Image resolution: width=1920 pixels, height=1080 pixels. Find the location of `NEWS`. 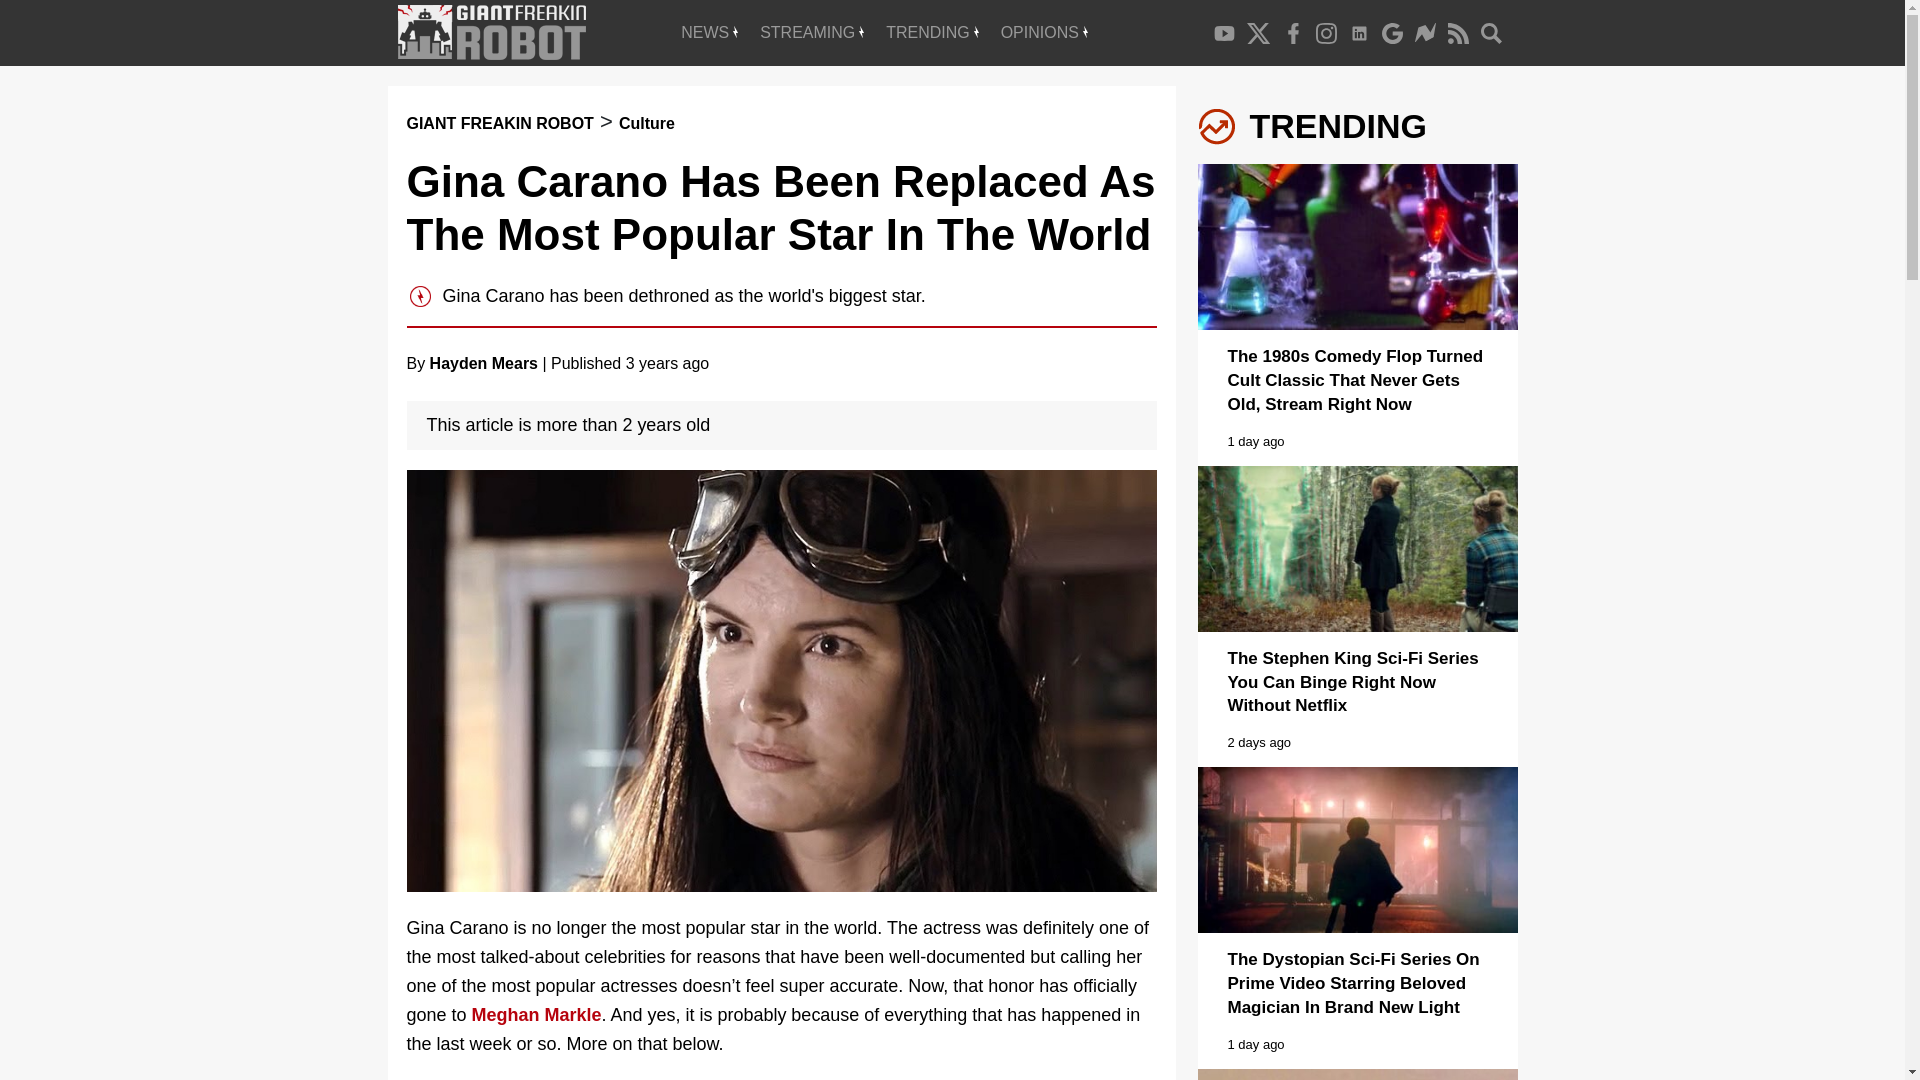

NEWS is located at coordinates (709, 32).